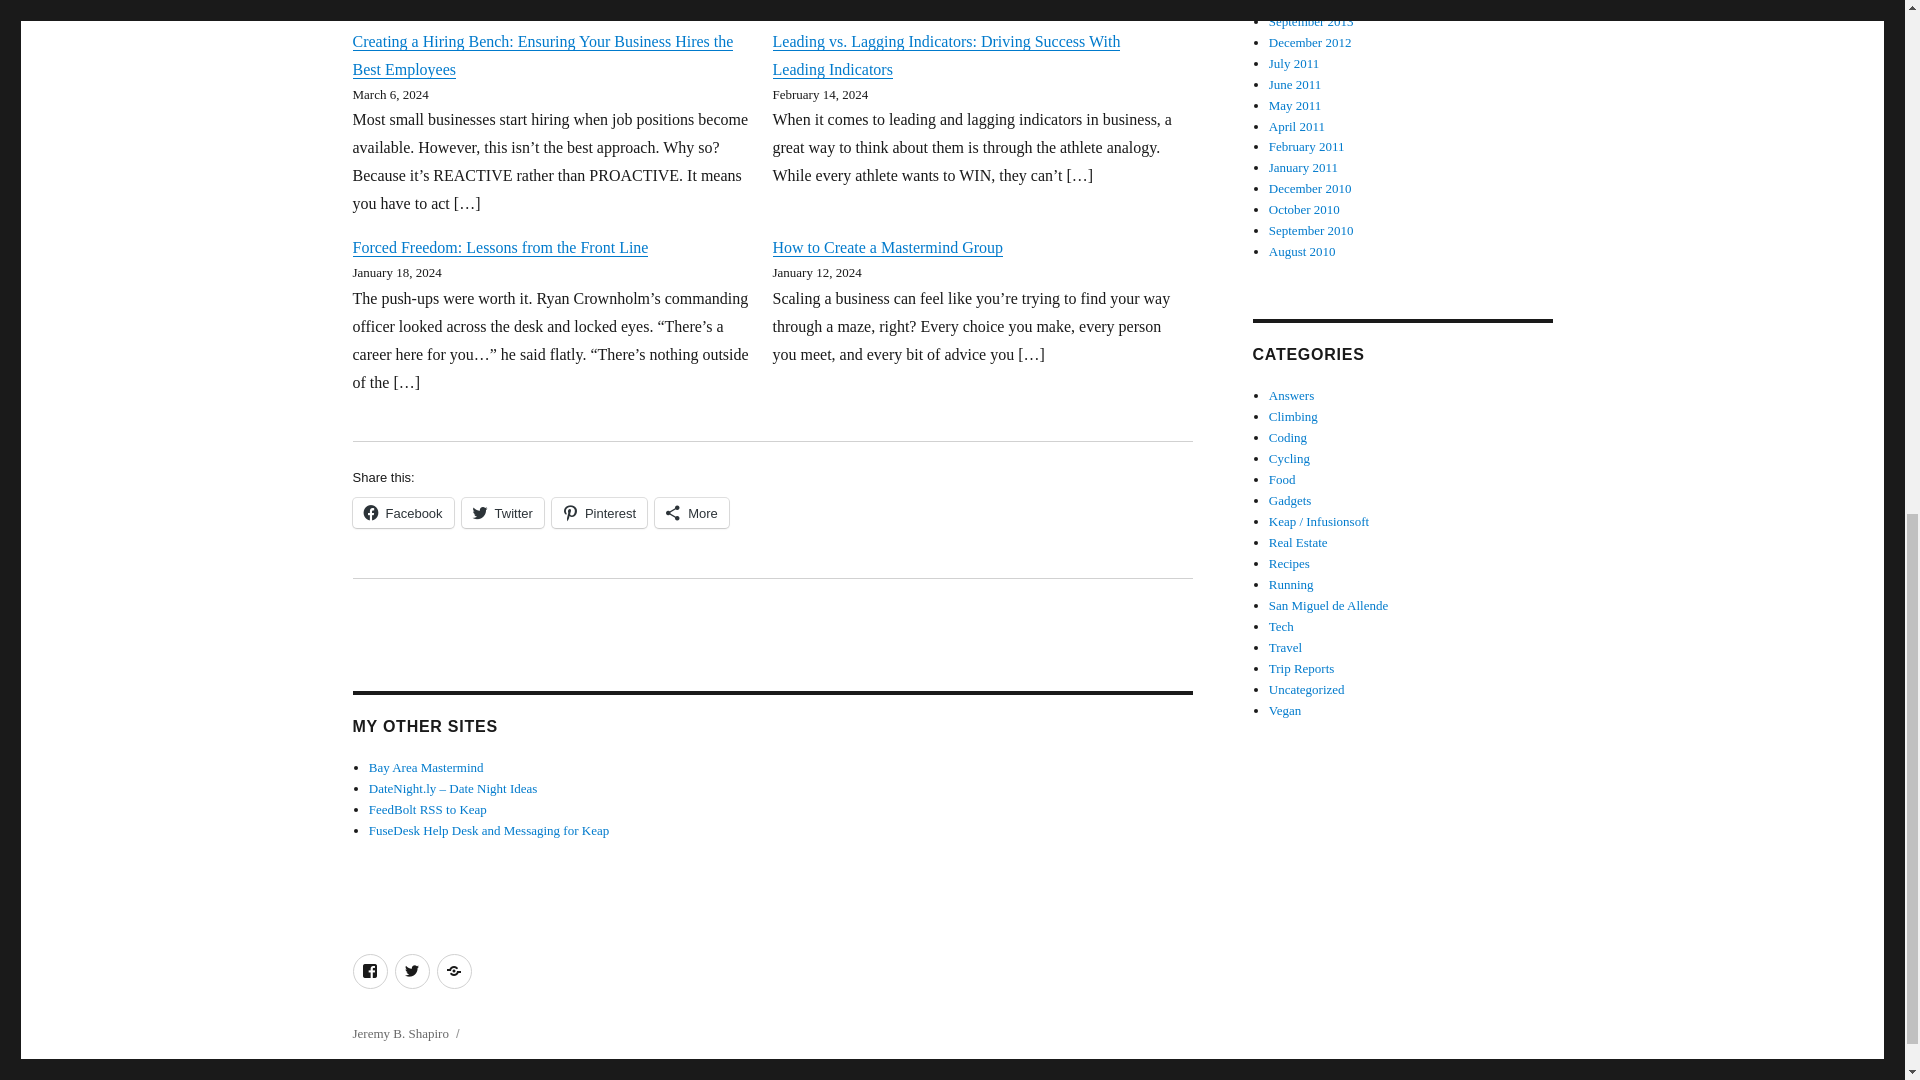  Describe the element at coordinates (502, 512) in the screenshot. I see `Click to share on Twitter` at that location.